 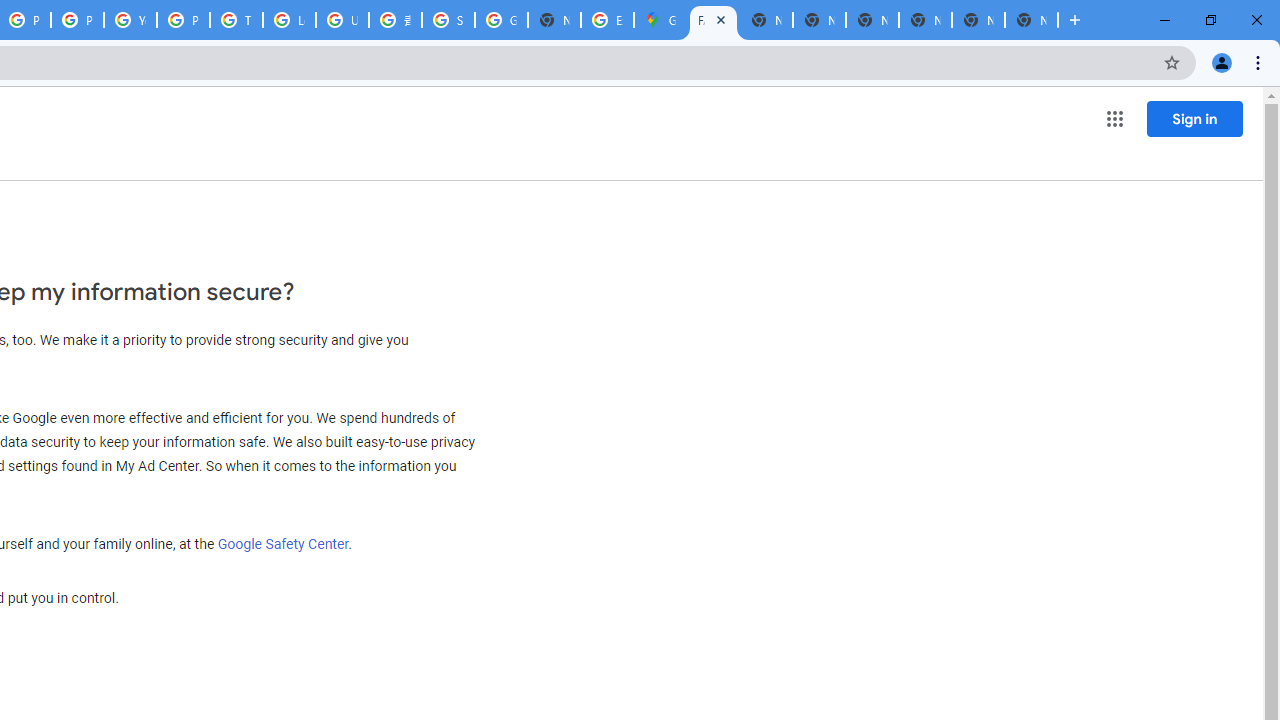 I want to click on Tips & tricks for Chrome - Google Chrome Help, so click(x=236, y=20).